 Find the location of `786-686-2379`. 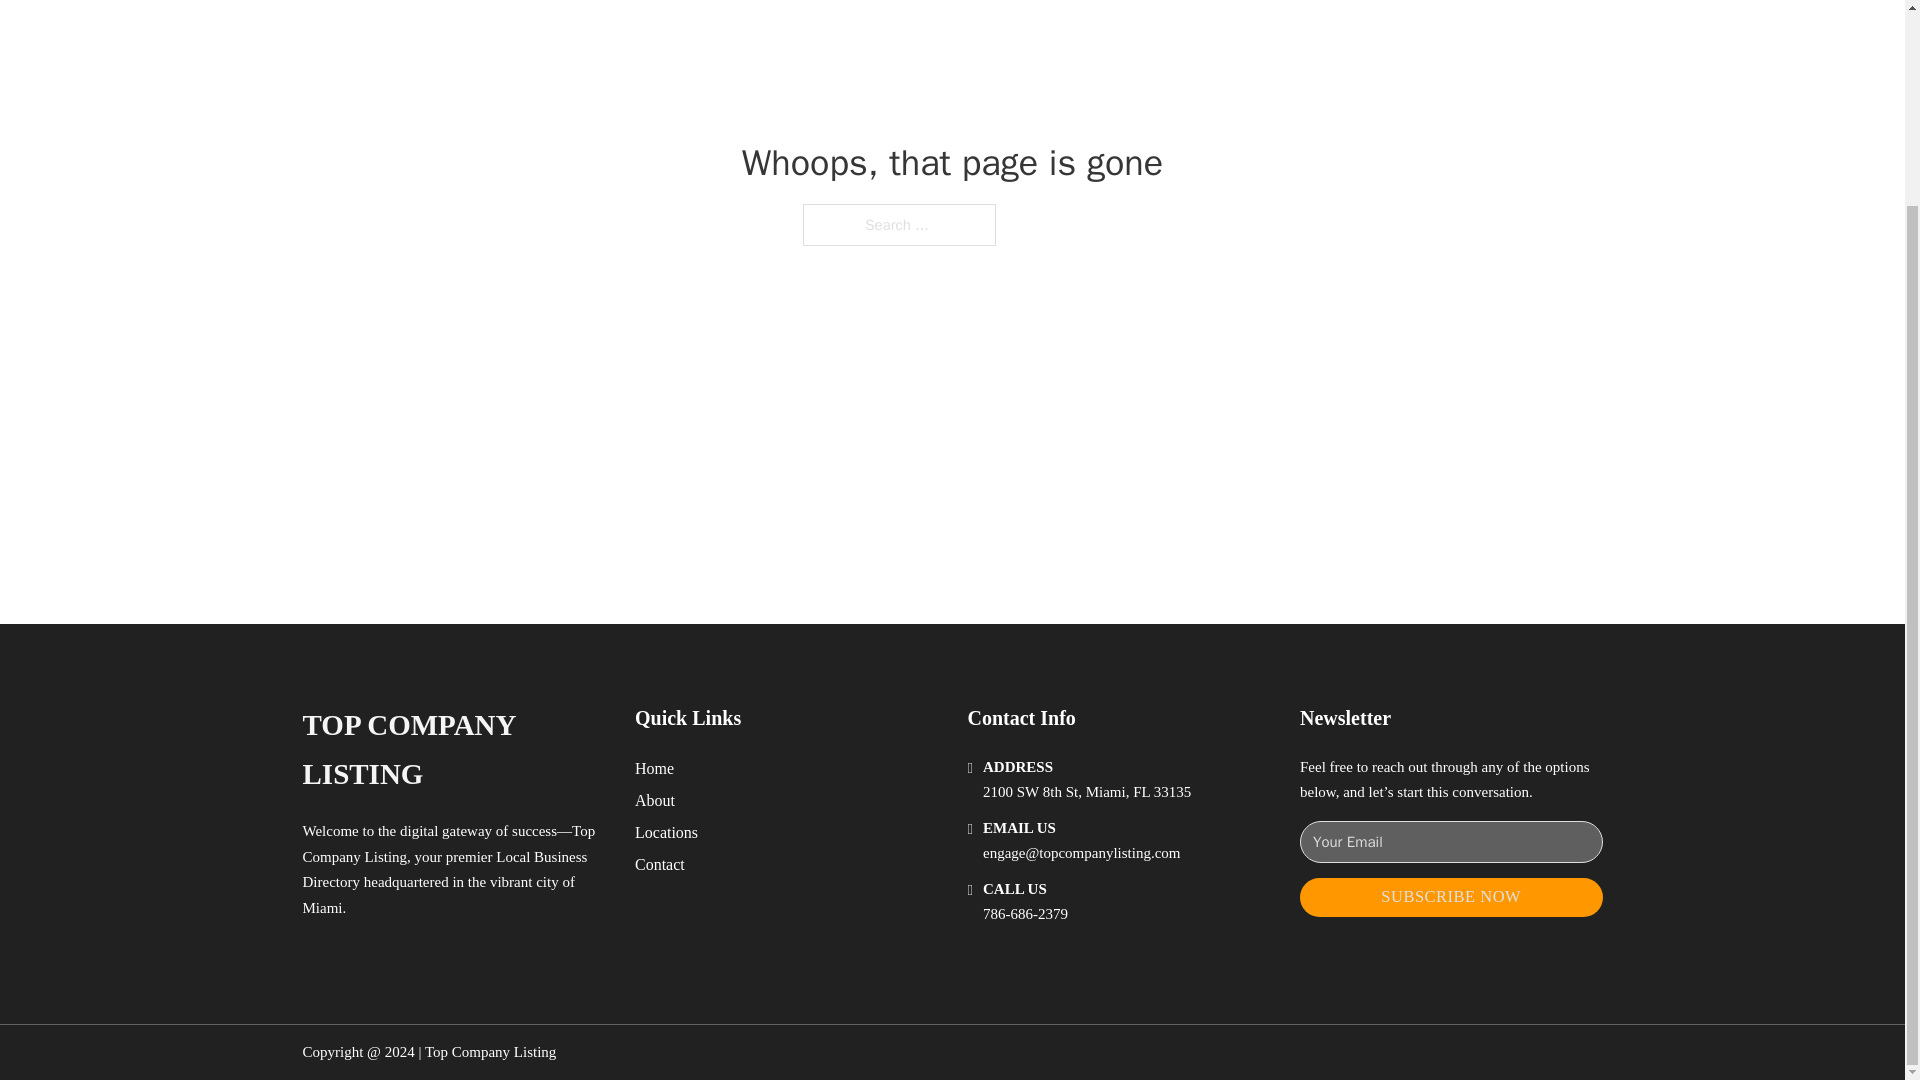

786-686-2379 is located at coordinates (1025, 914).